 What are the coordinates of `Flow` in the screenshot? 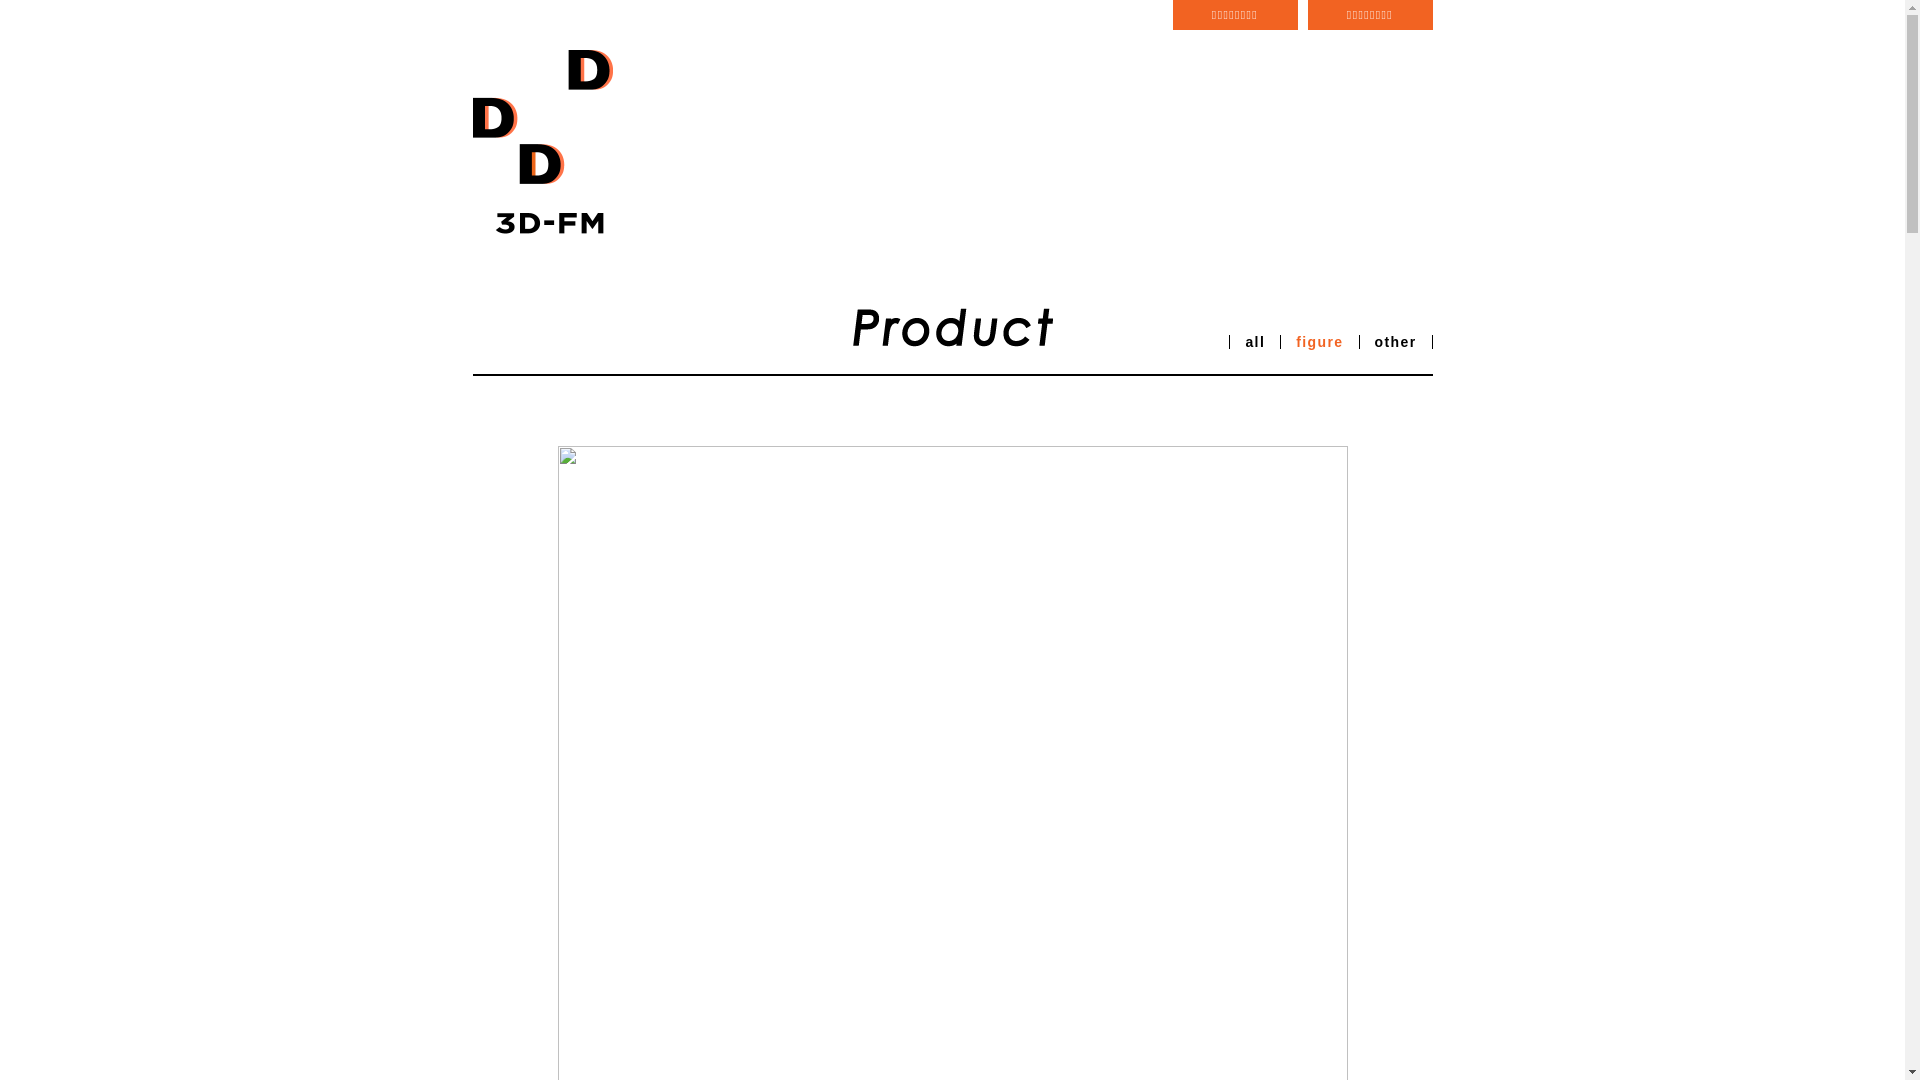 It's located at (904, 132).